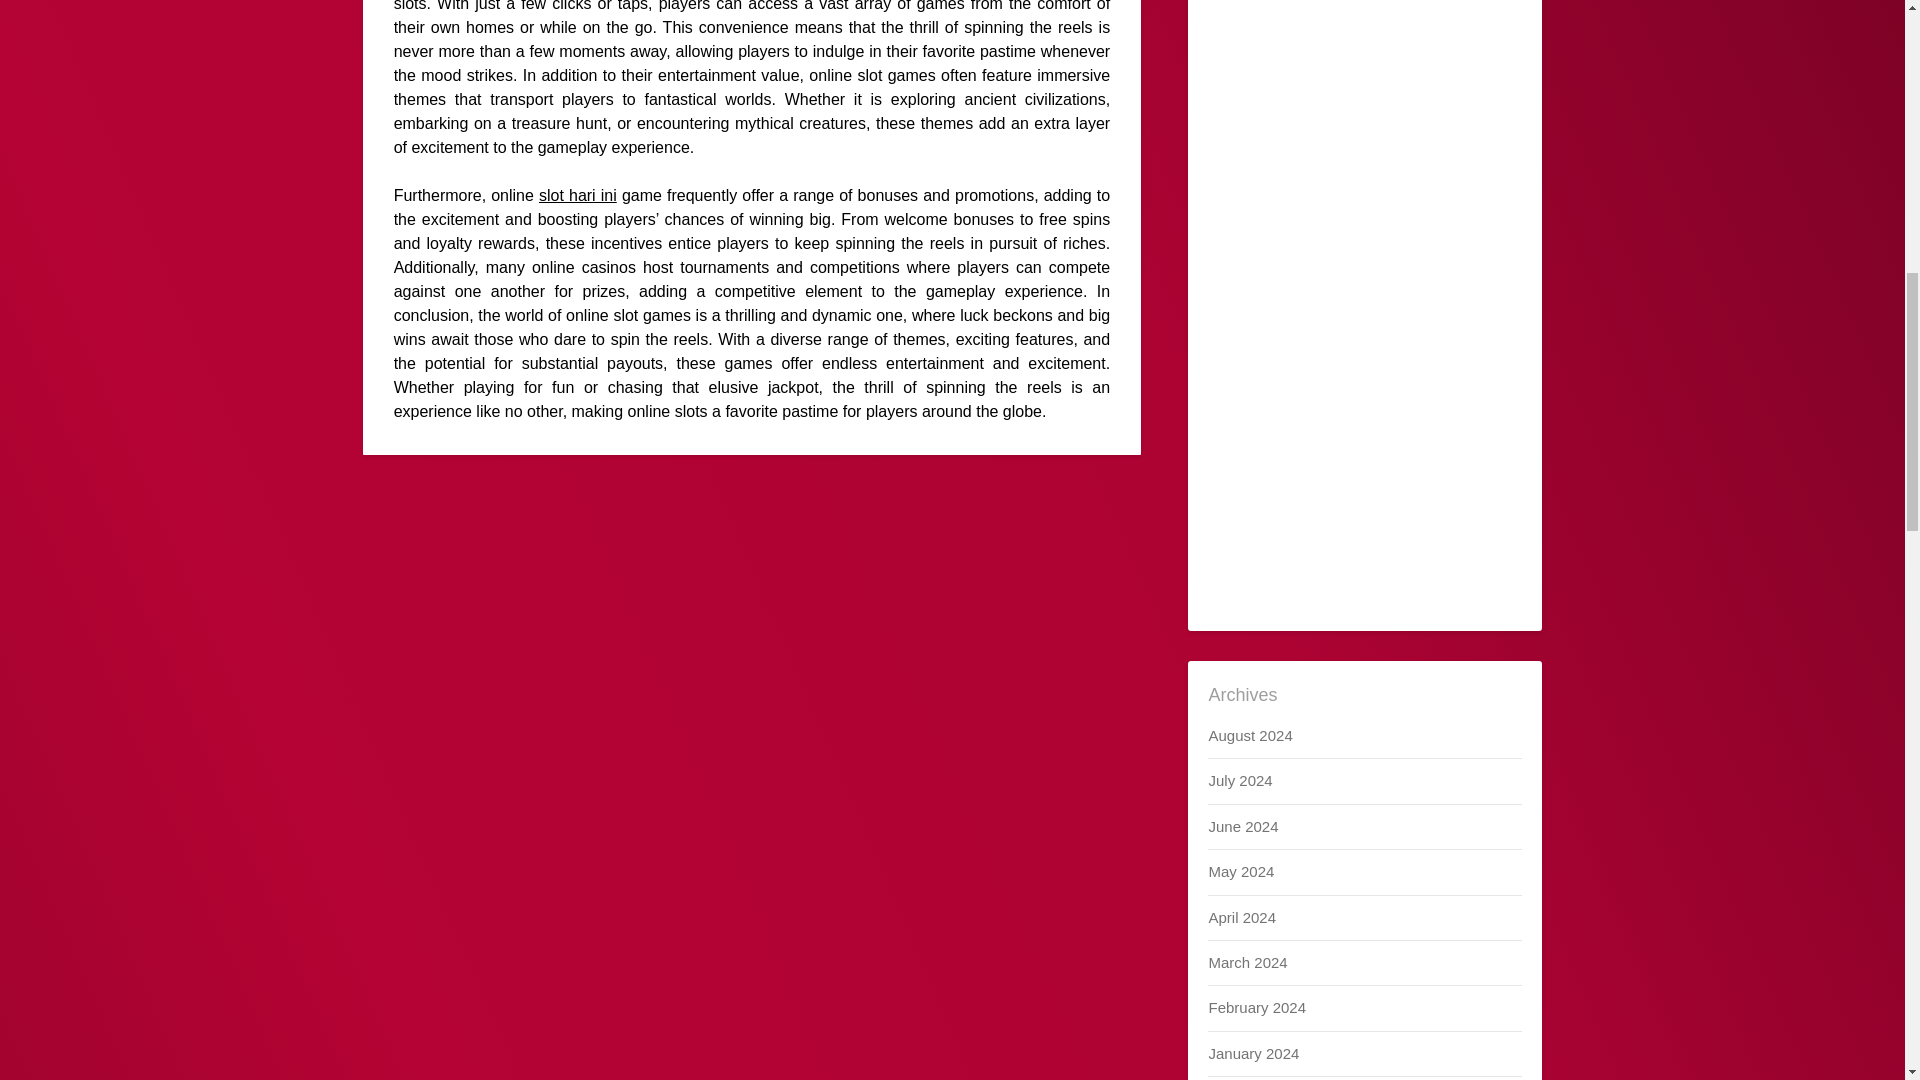 This screenshot has width=1920, height=1080. Describe the element at coordinates (1242, 916) in the screenshot. I see `April 2024` at that location.